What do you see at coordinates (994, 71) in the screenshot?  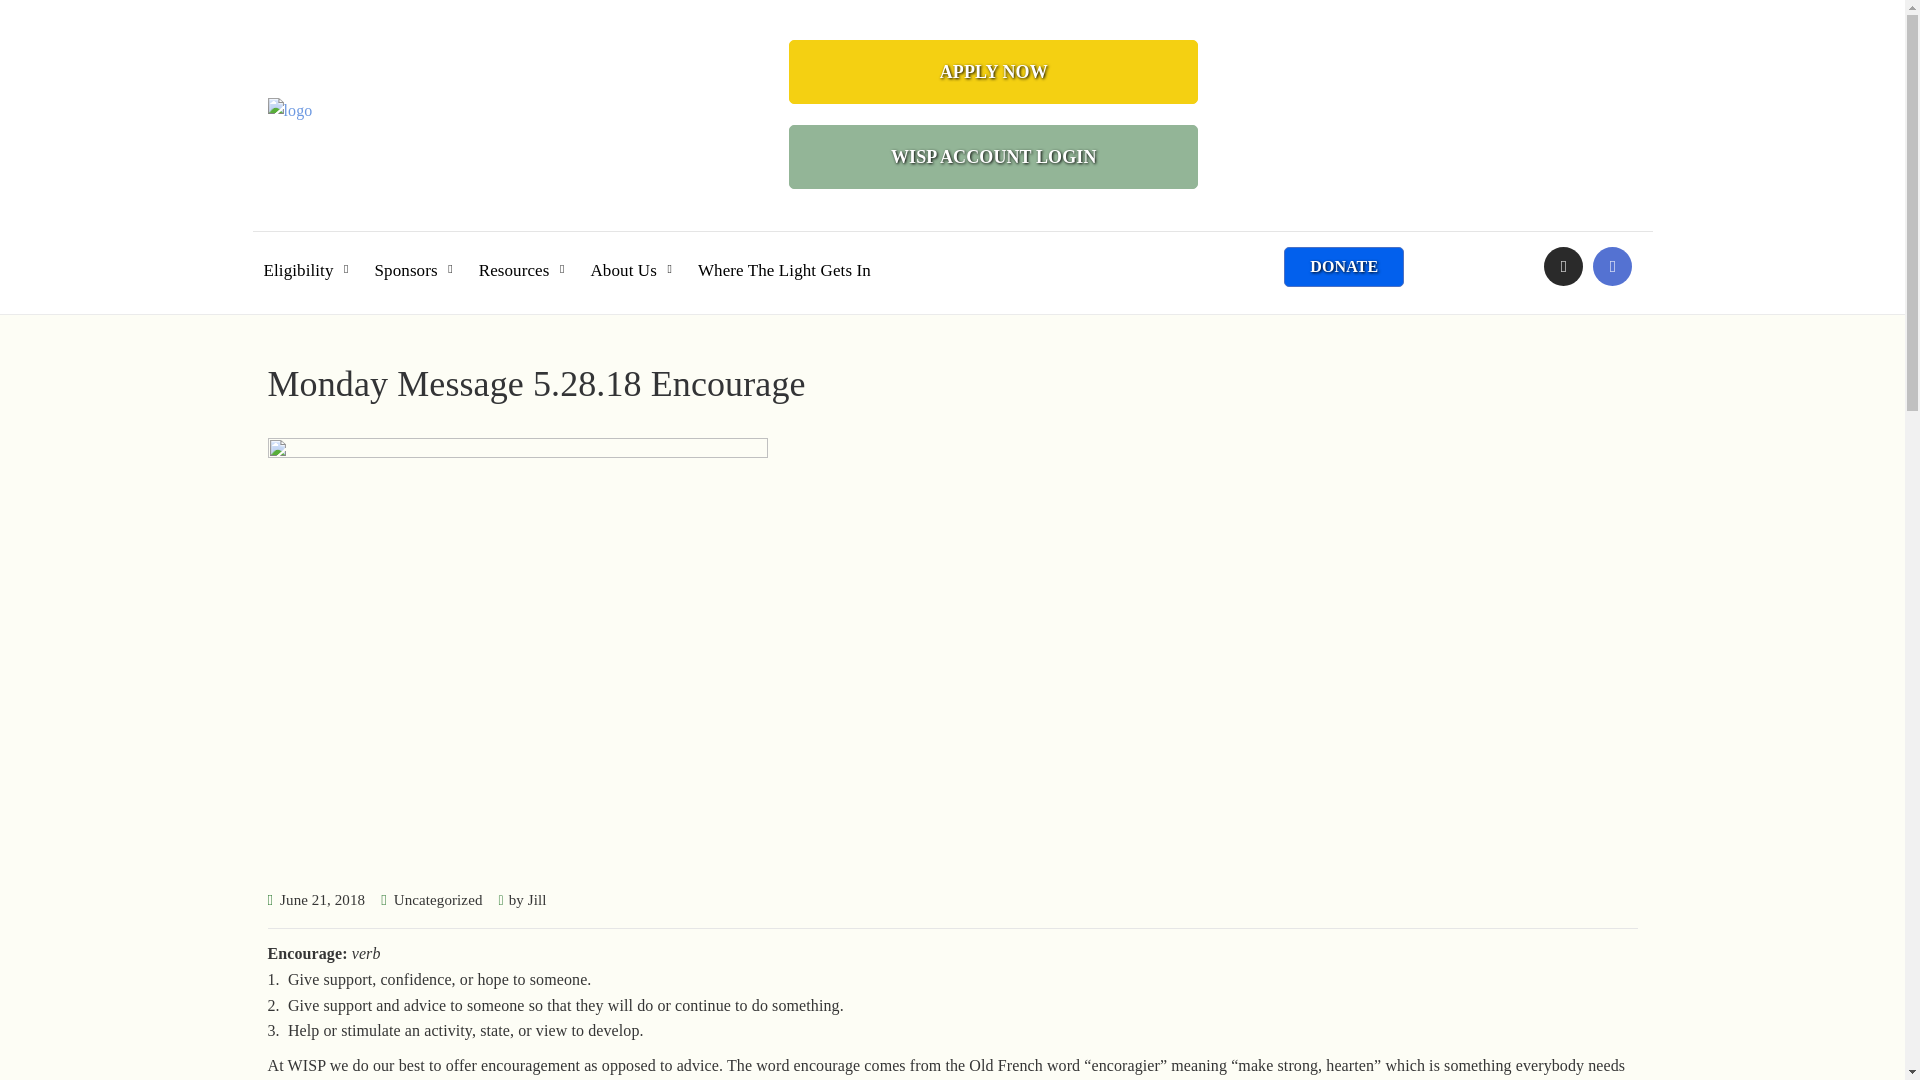 I see `APPLY NOW` at bounding box center [994, 71].